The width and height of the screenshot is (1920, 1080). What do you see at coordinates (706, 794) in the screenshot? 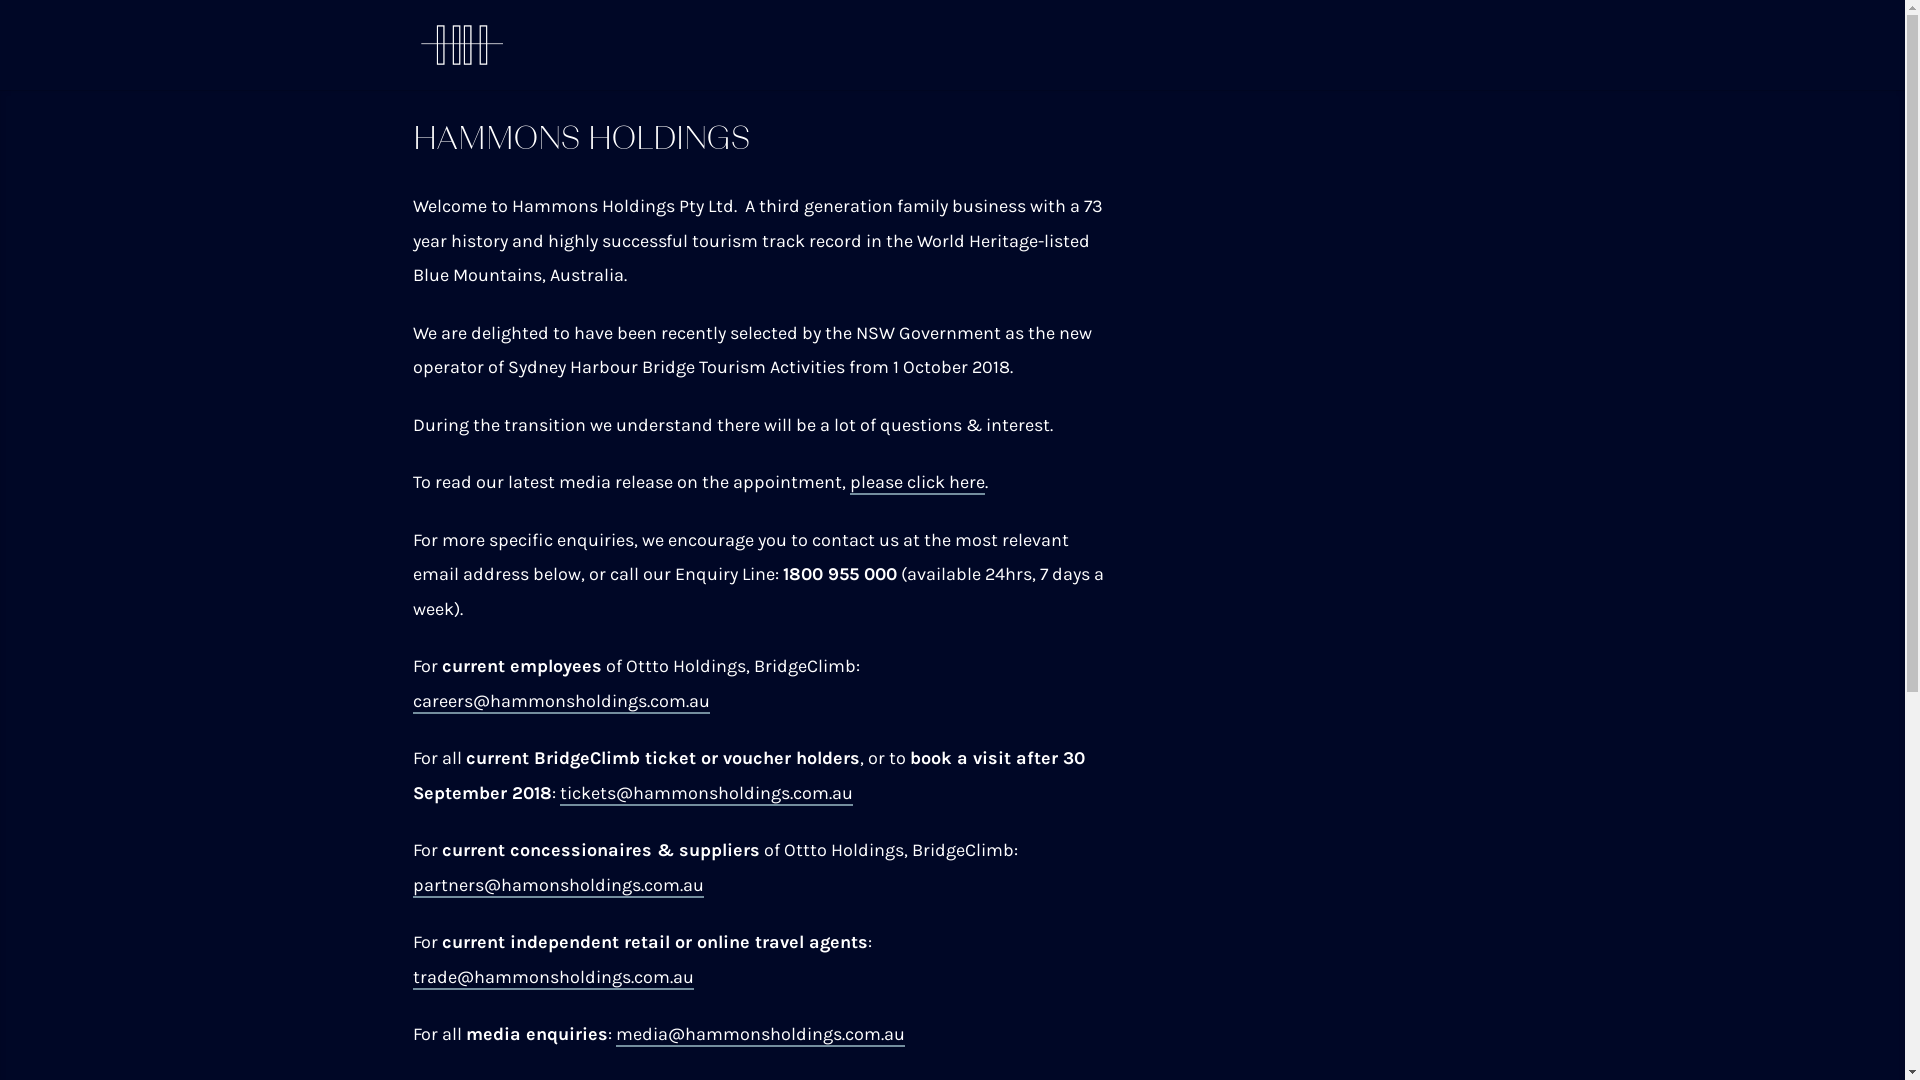
I see `tickets@hammonsholdings.com.au` at bounding box center [706, 794].